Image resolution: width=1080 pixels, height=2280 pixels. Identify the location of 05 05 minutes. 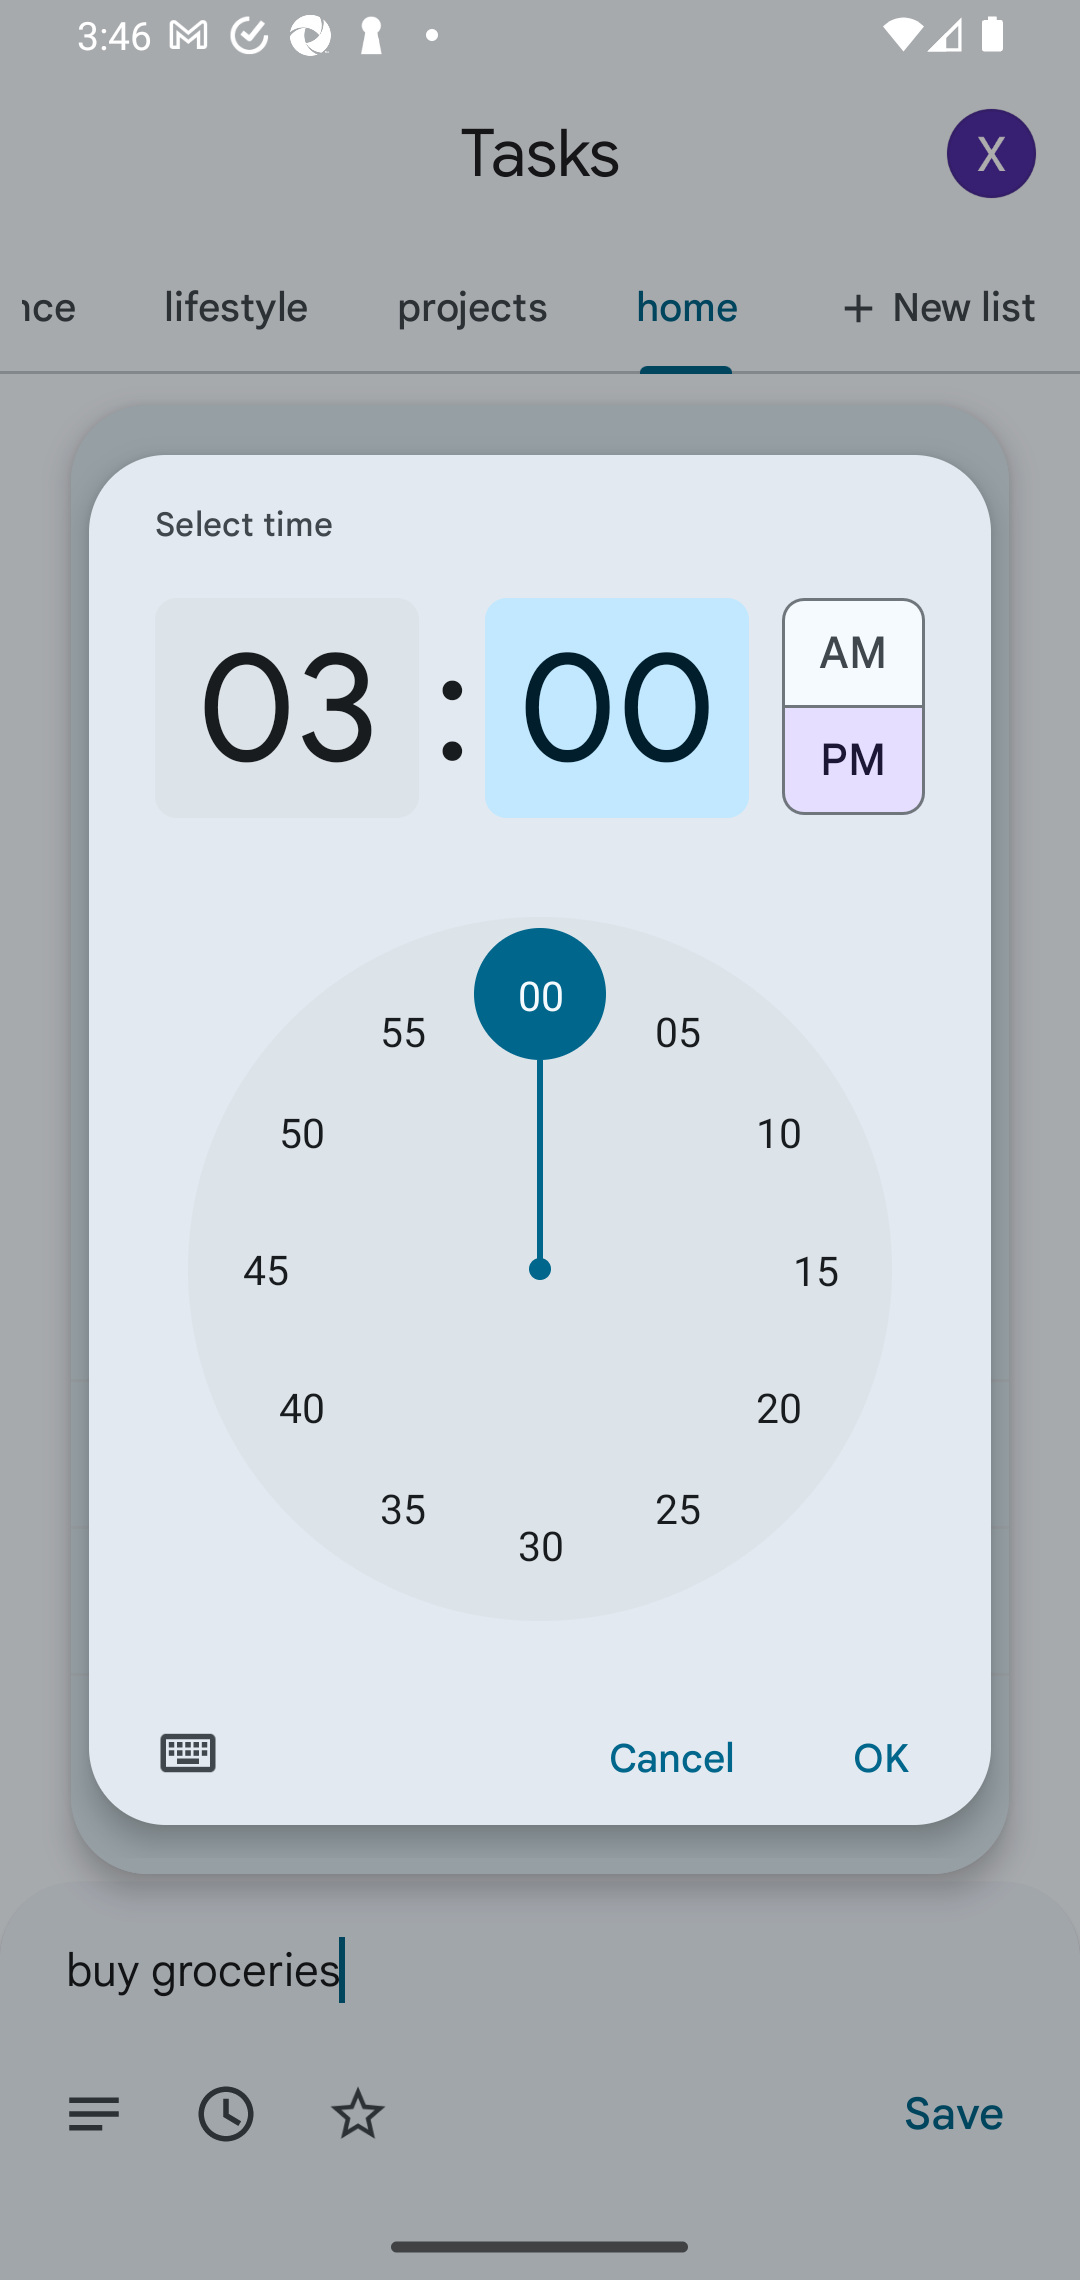
(678, 1030).